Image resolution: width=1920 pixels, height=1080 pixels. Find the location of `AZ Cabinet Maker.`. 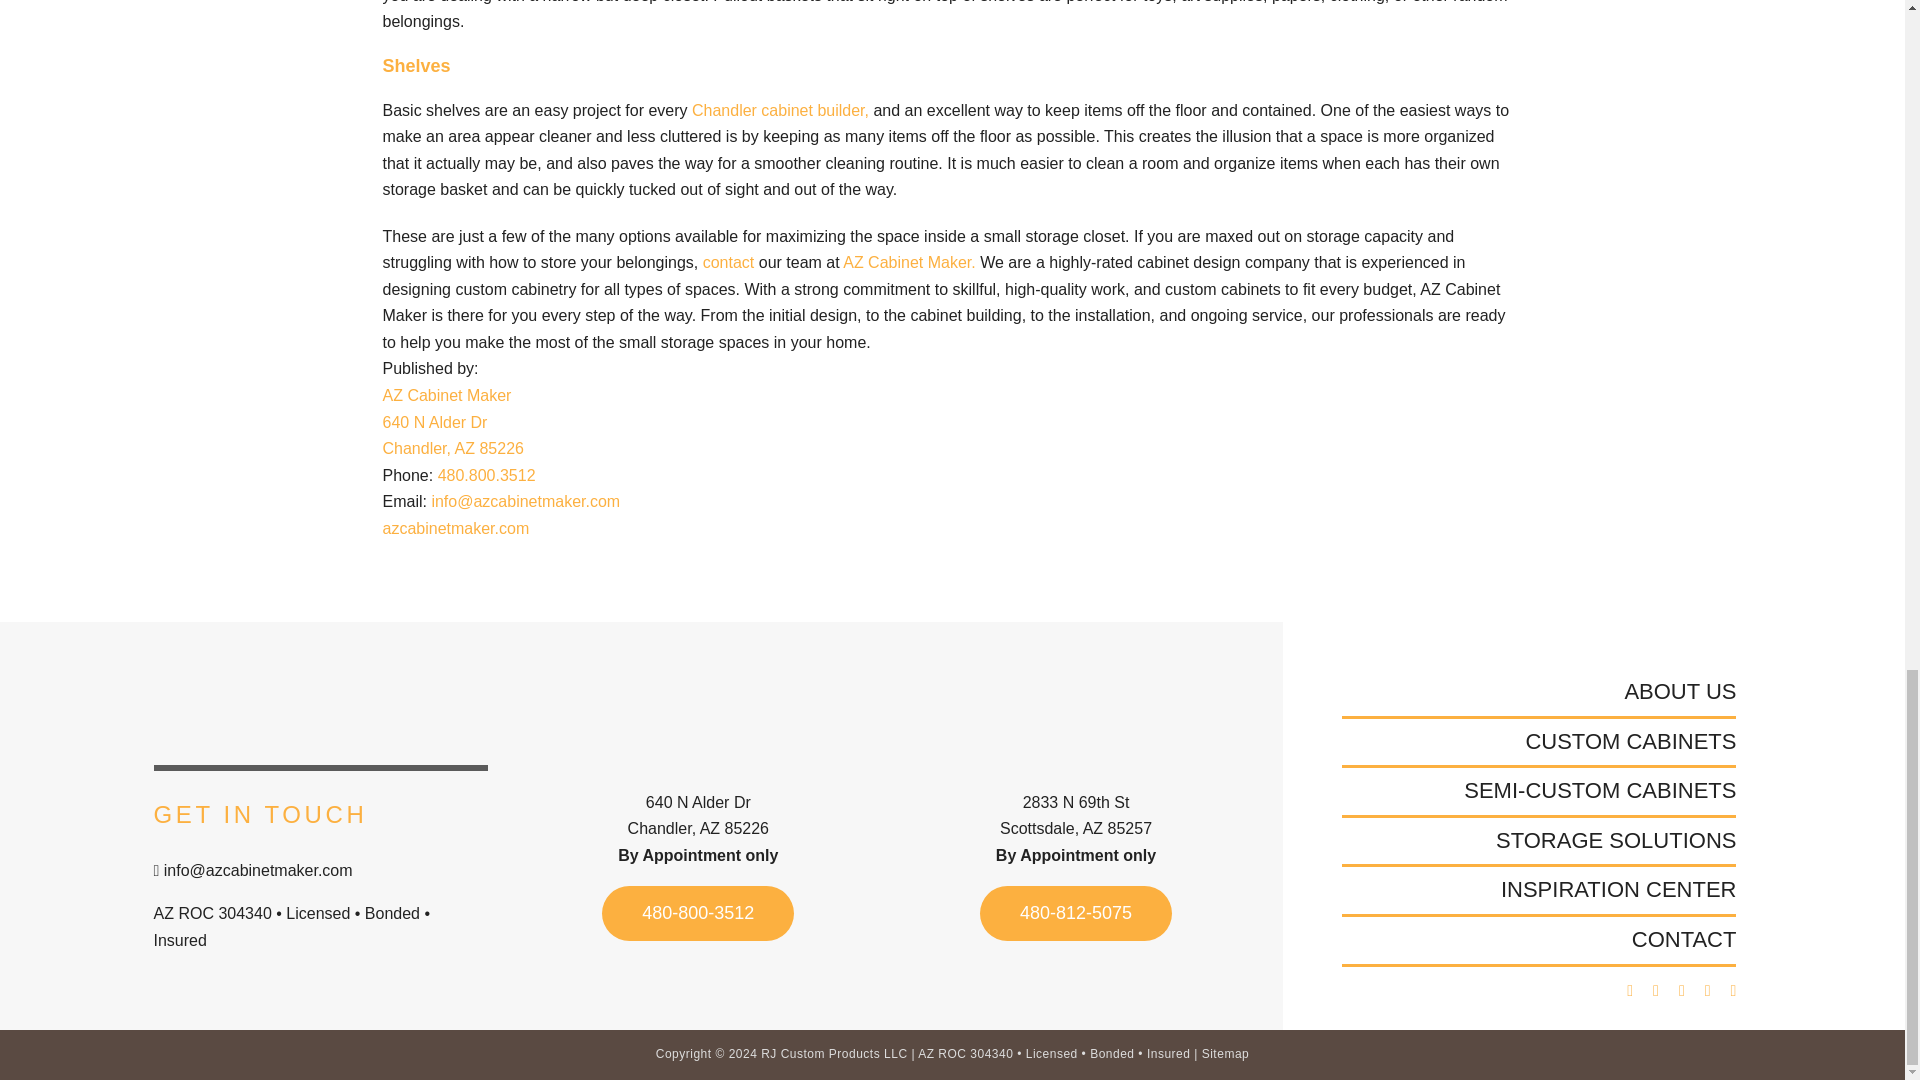

AZ Cabinet Maker. is located at coordinates (964, 718).